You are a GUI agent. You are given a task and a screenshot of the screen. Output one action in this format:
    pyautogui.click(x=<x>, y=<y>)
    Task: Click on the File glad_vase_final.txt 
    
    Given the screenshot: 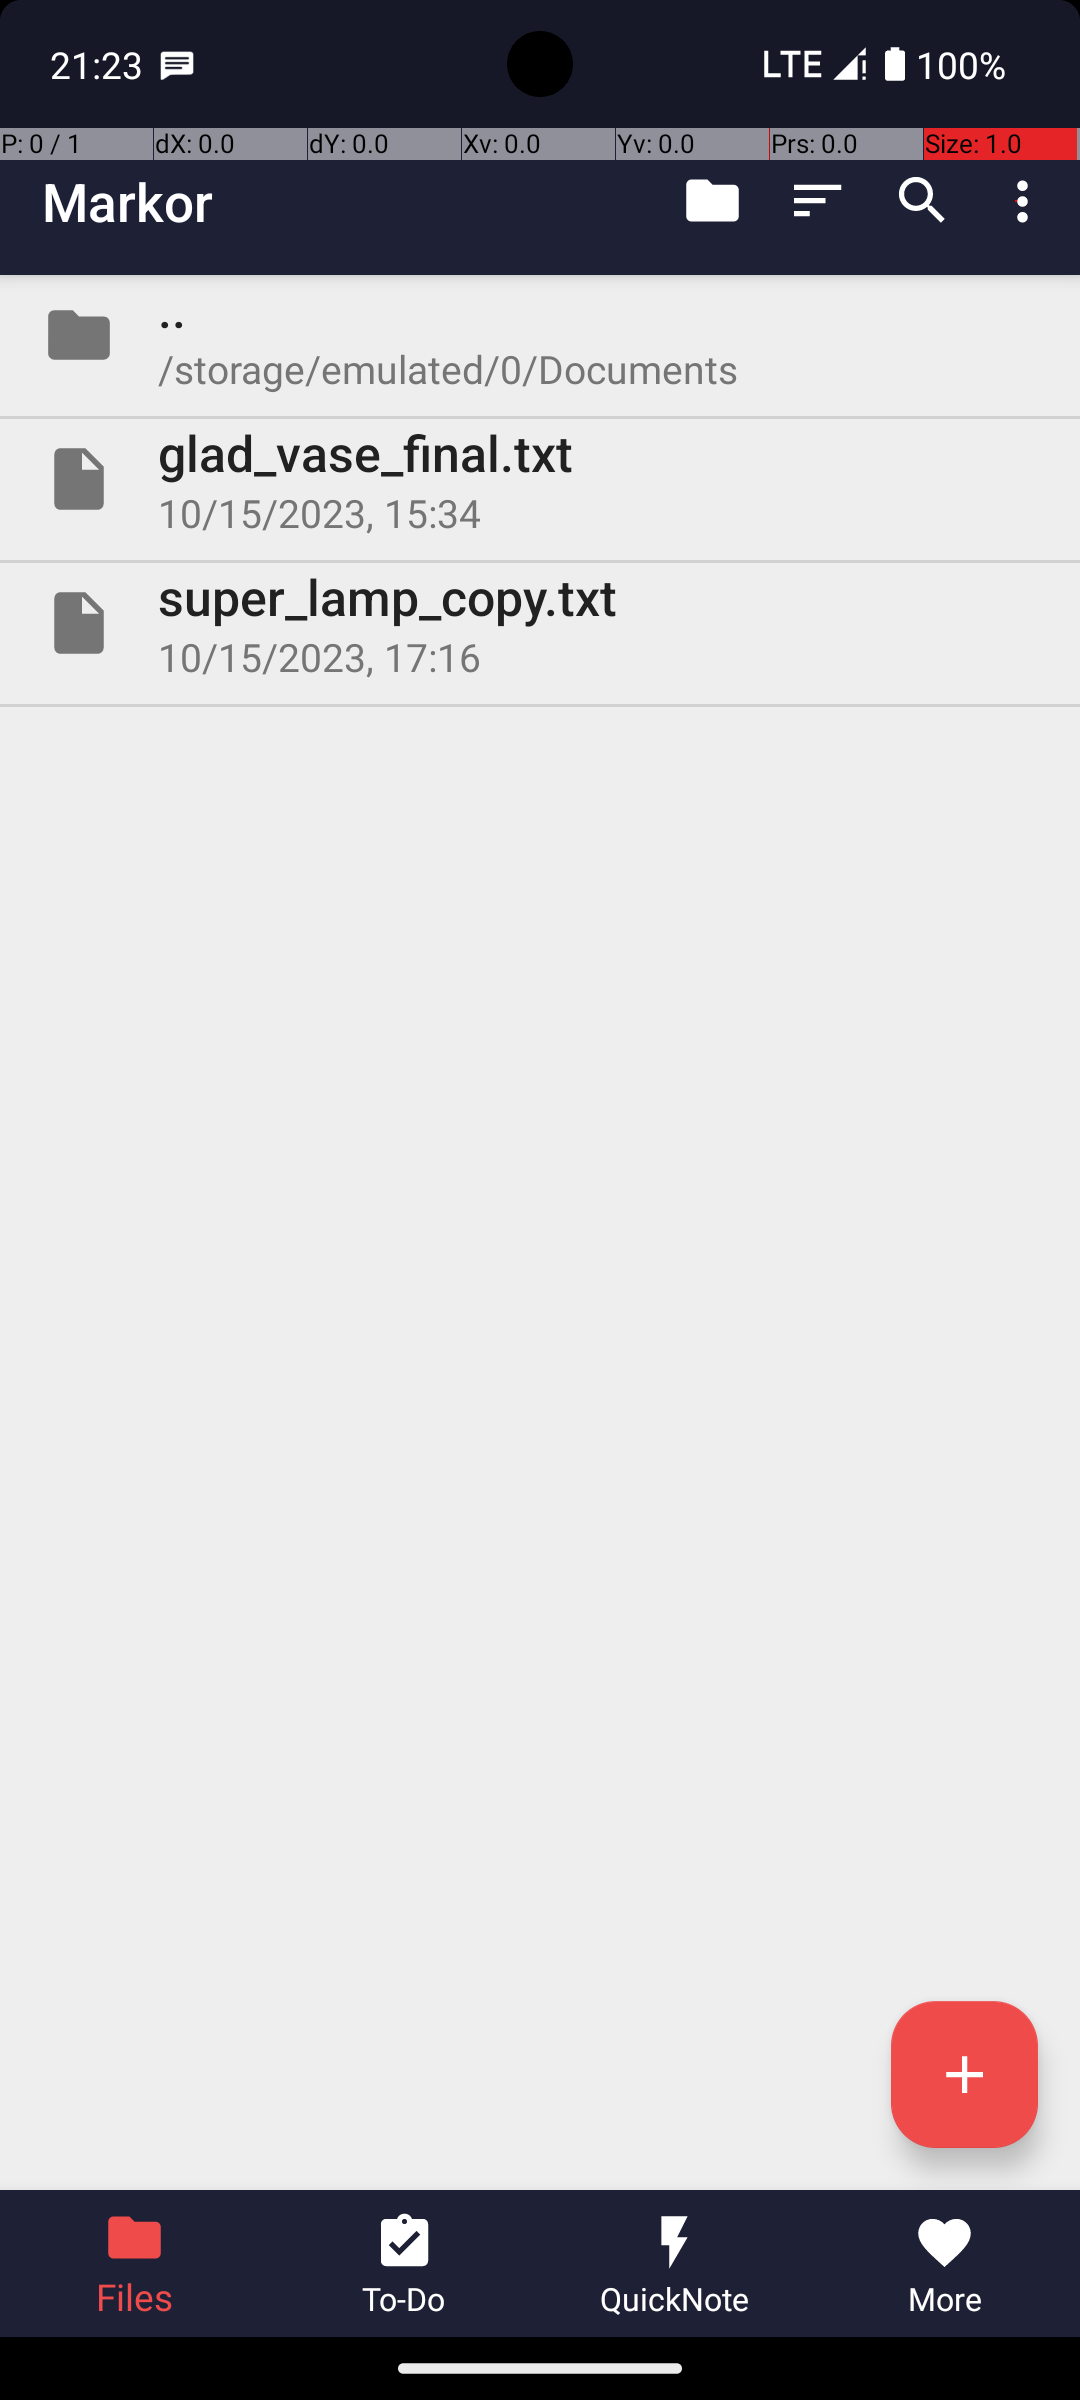 What is the action you would take?
    pyautogui.click(x=540, y=479)
    